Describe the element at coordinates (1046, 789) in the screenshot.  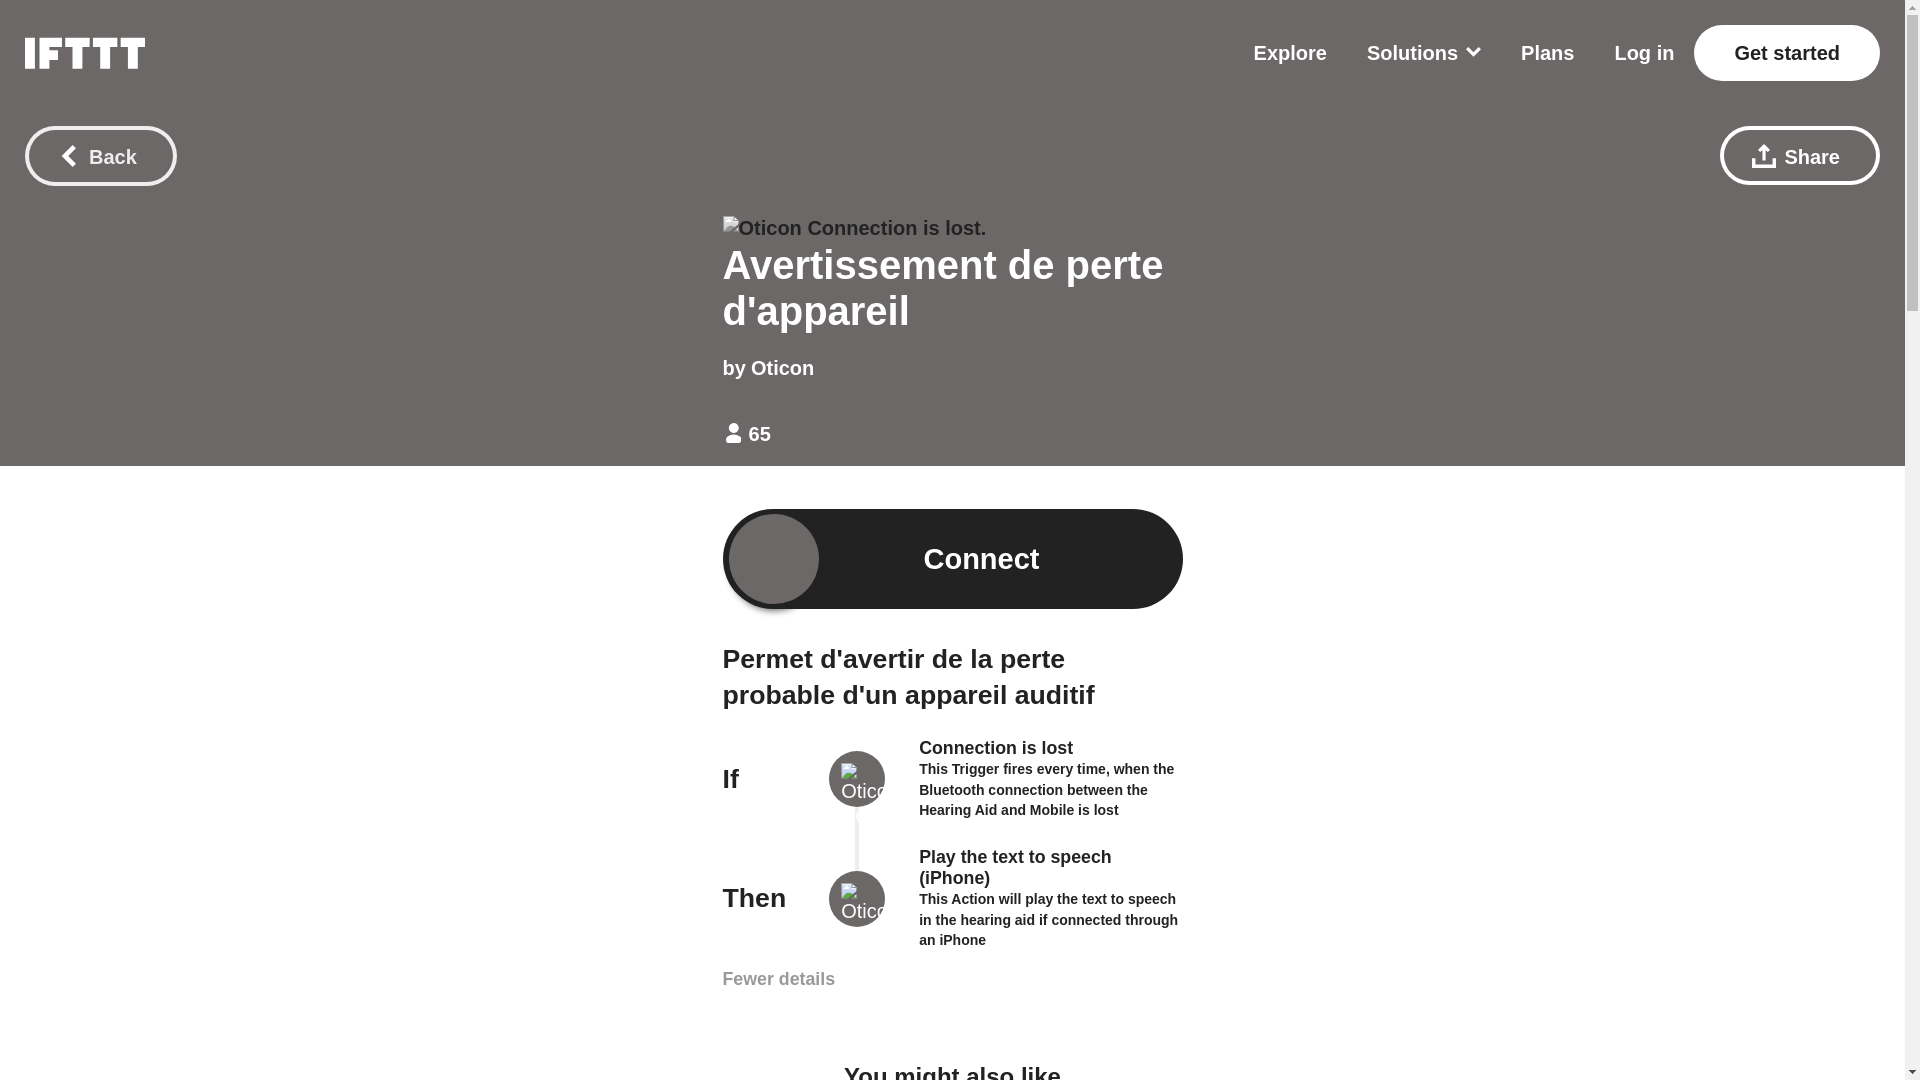
I see `Learn more: Oticon - Connection is lost` at that location.